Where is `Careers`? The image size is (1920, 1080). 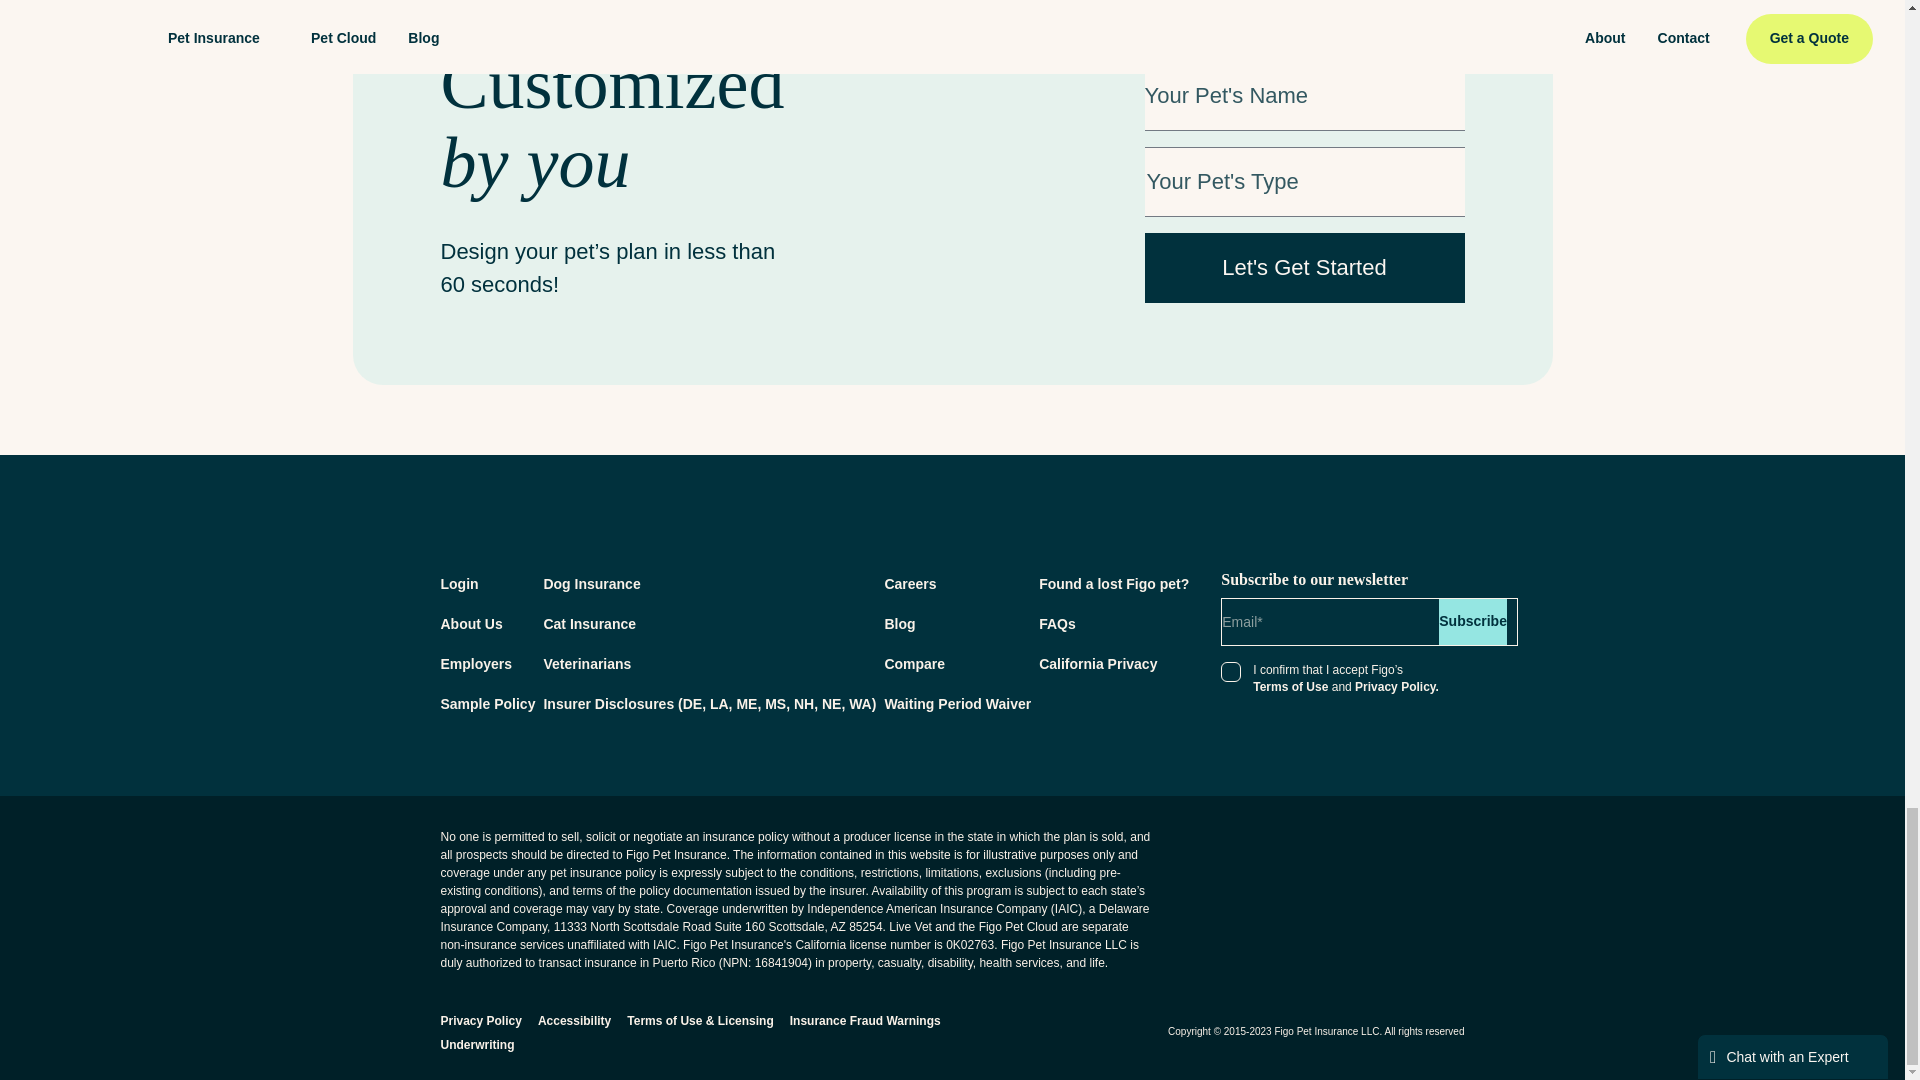
Careers is located at coordinates (910, 583).